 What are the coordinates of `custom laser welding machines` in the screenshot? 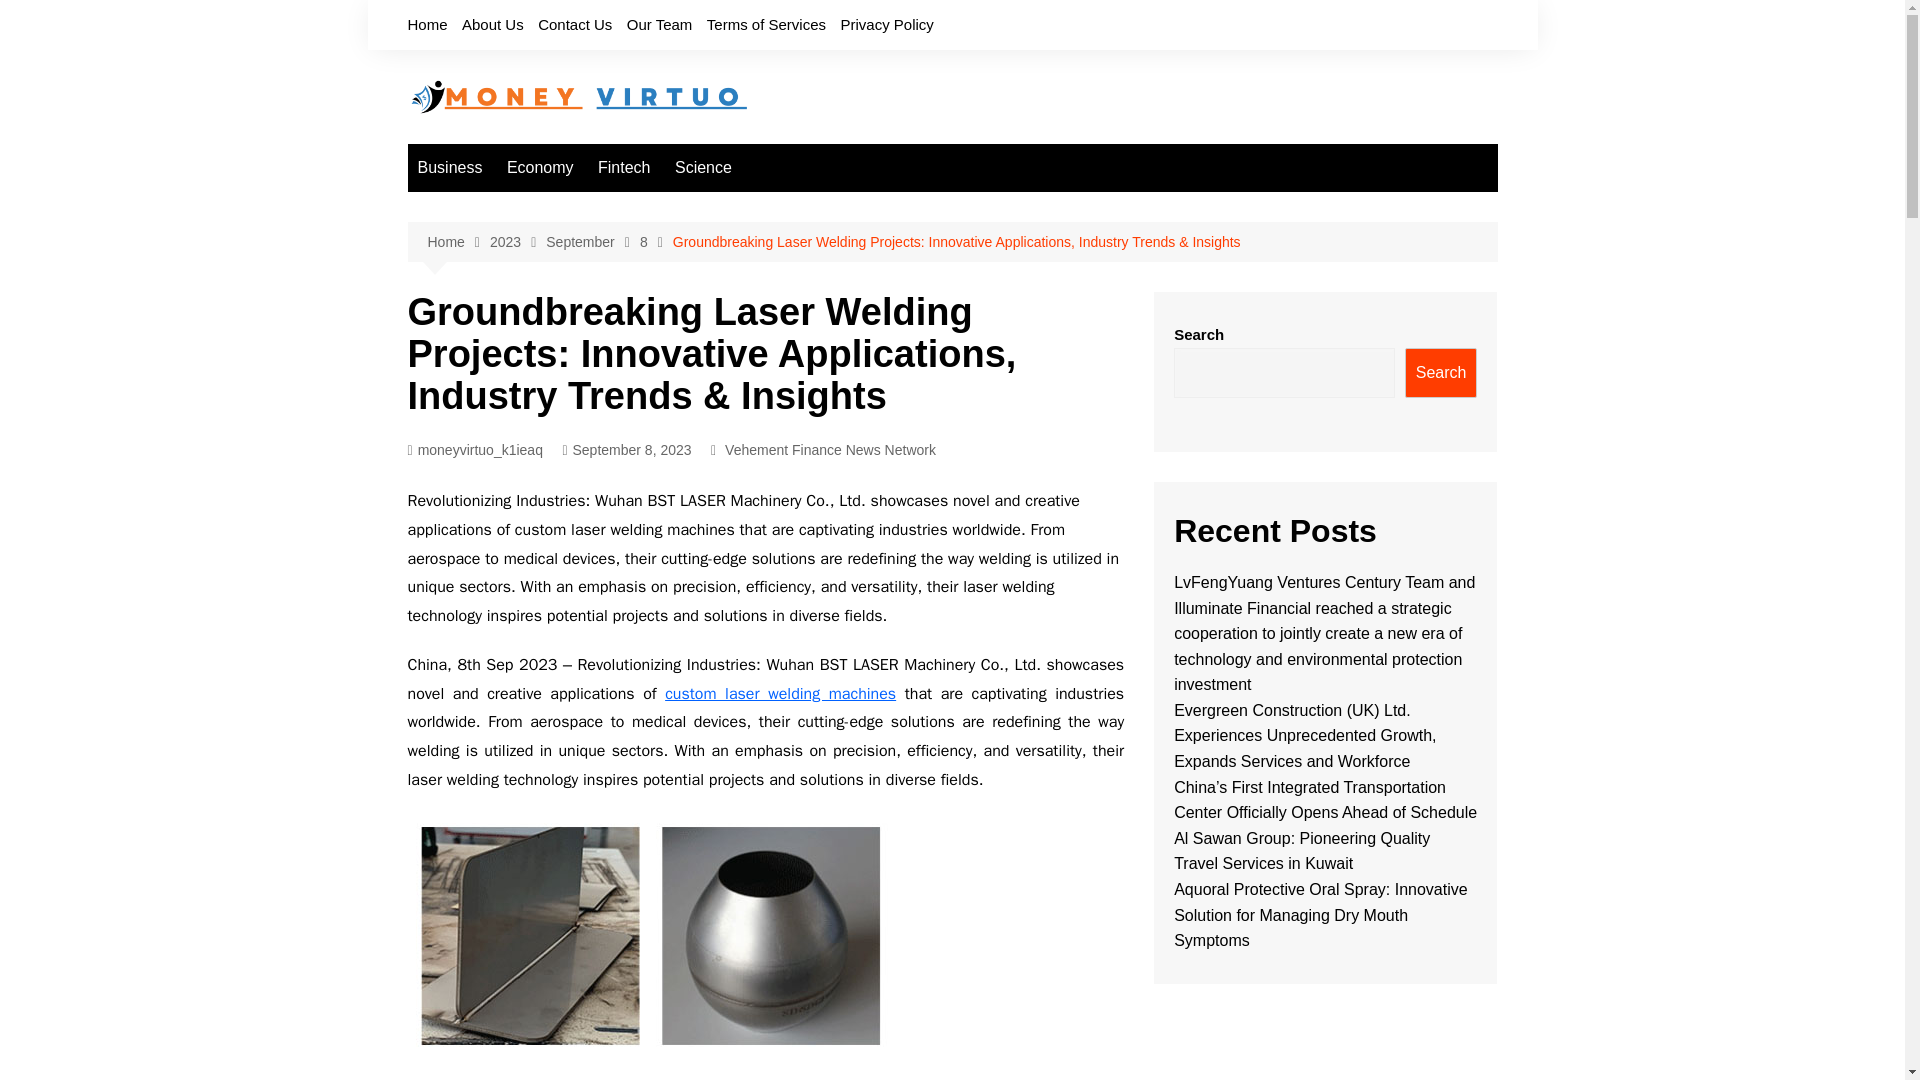 It's located at (780, 694).